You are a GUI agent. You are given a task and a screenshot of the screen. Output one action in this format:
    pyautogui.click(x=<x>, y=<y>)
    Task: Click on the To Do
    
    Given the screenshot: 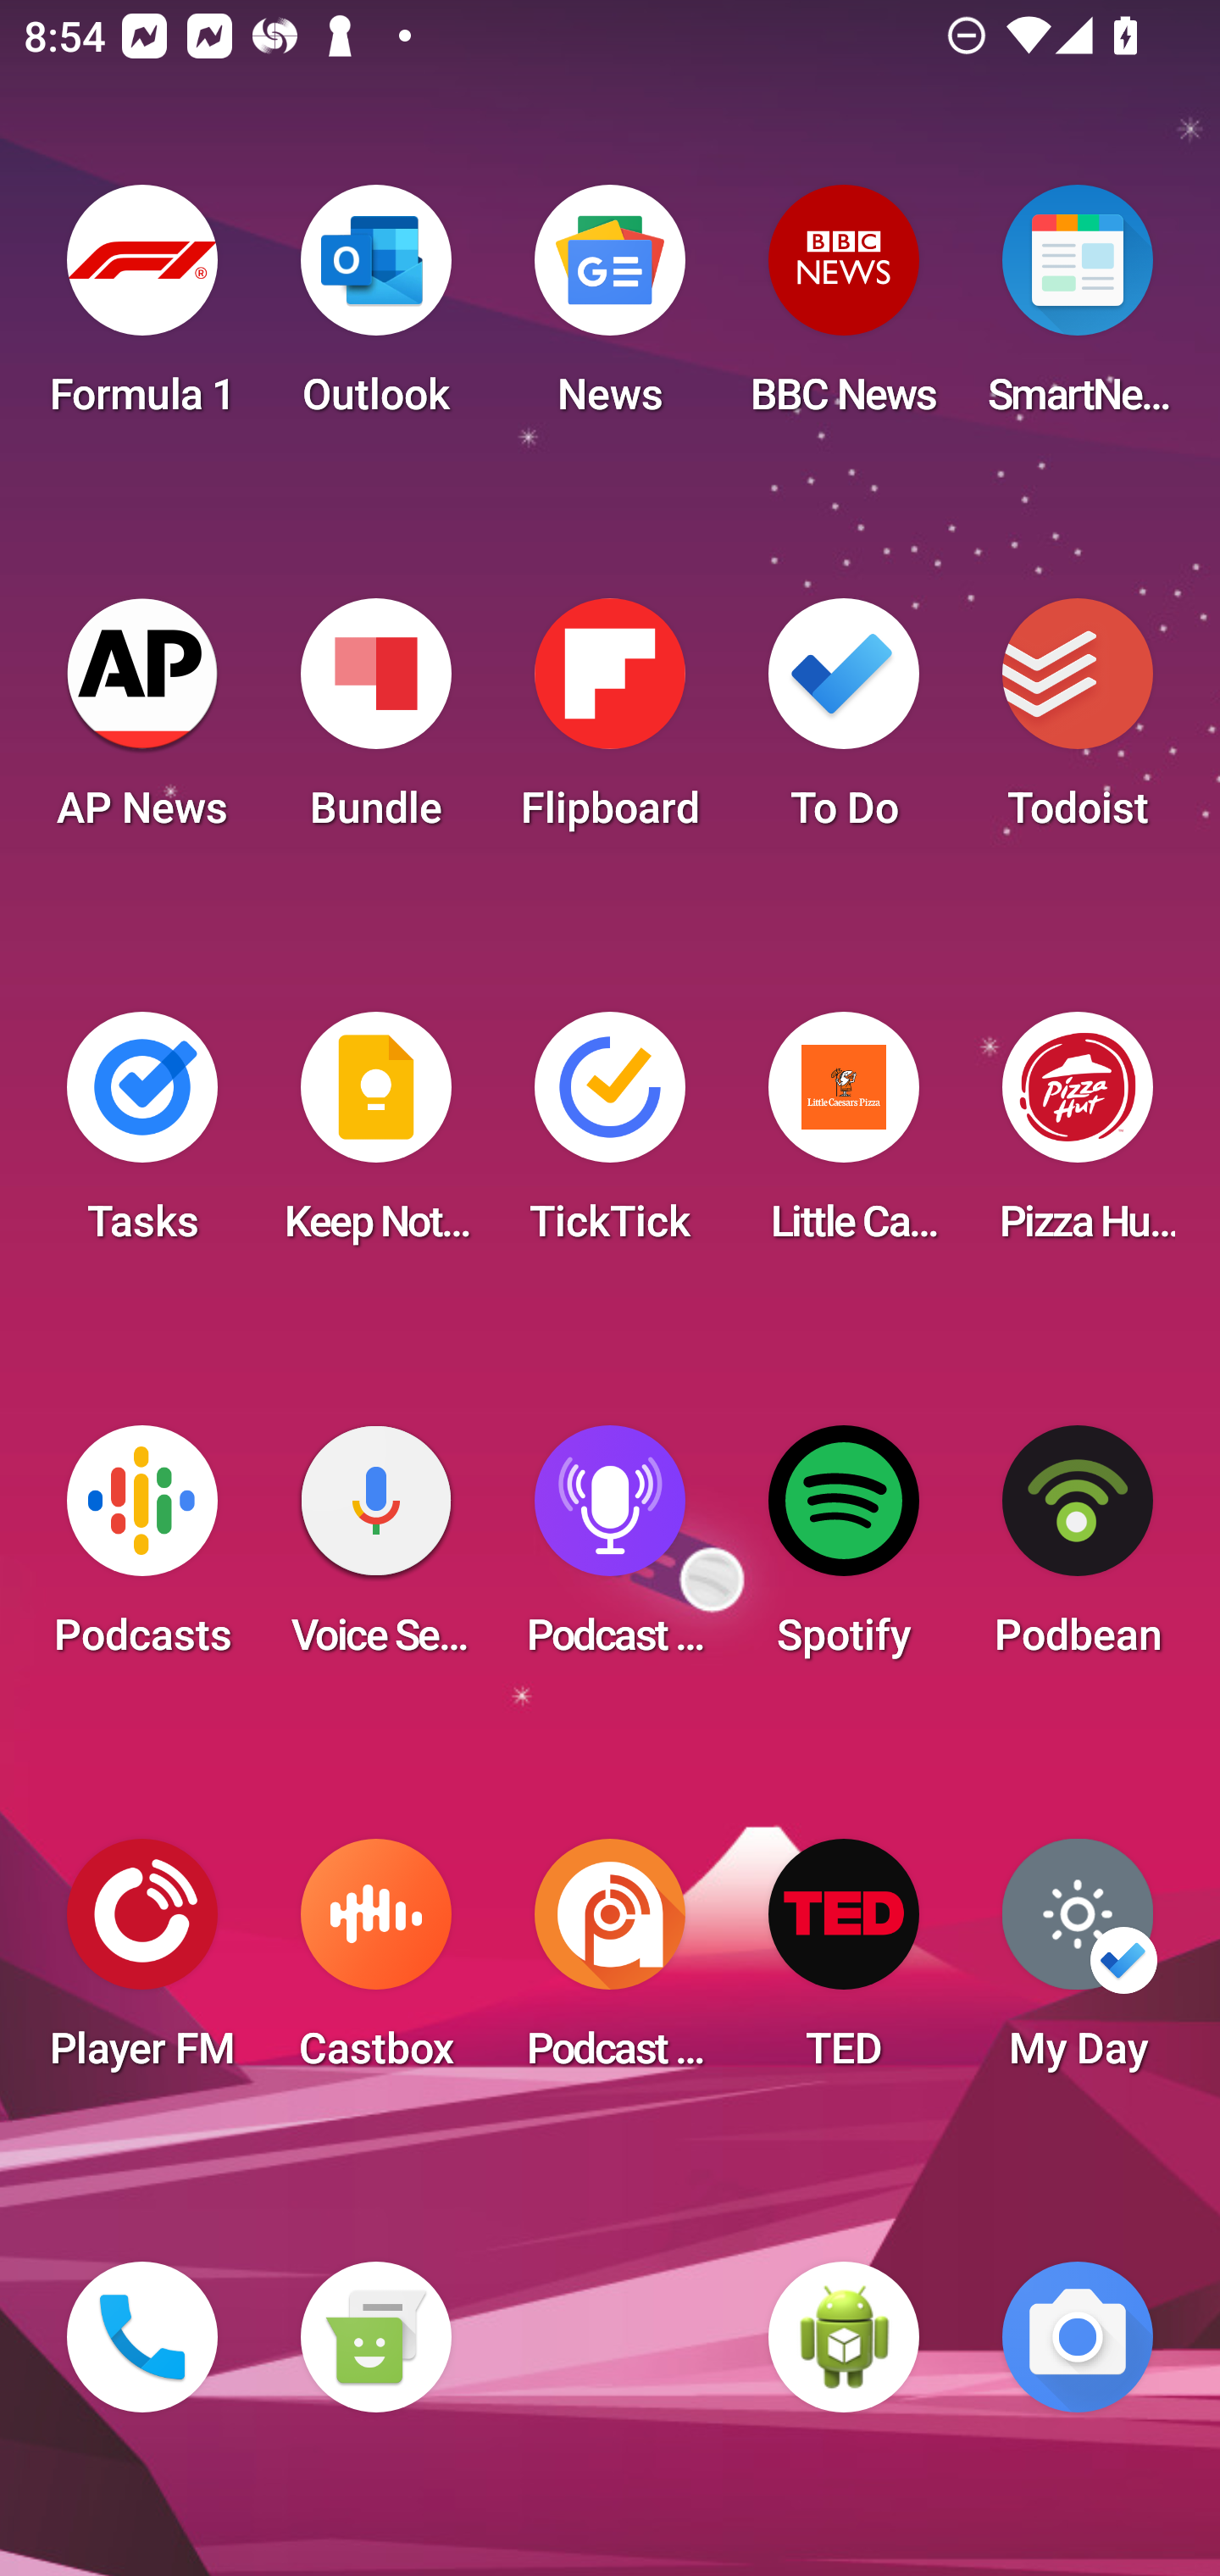 What is the action you would take?
    pyautogui.click(x=844, y=724)
    